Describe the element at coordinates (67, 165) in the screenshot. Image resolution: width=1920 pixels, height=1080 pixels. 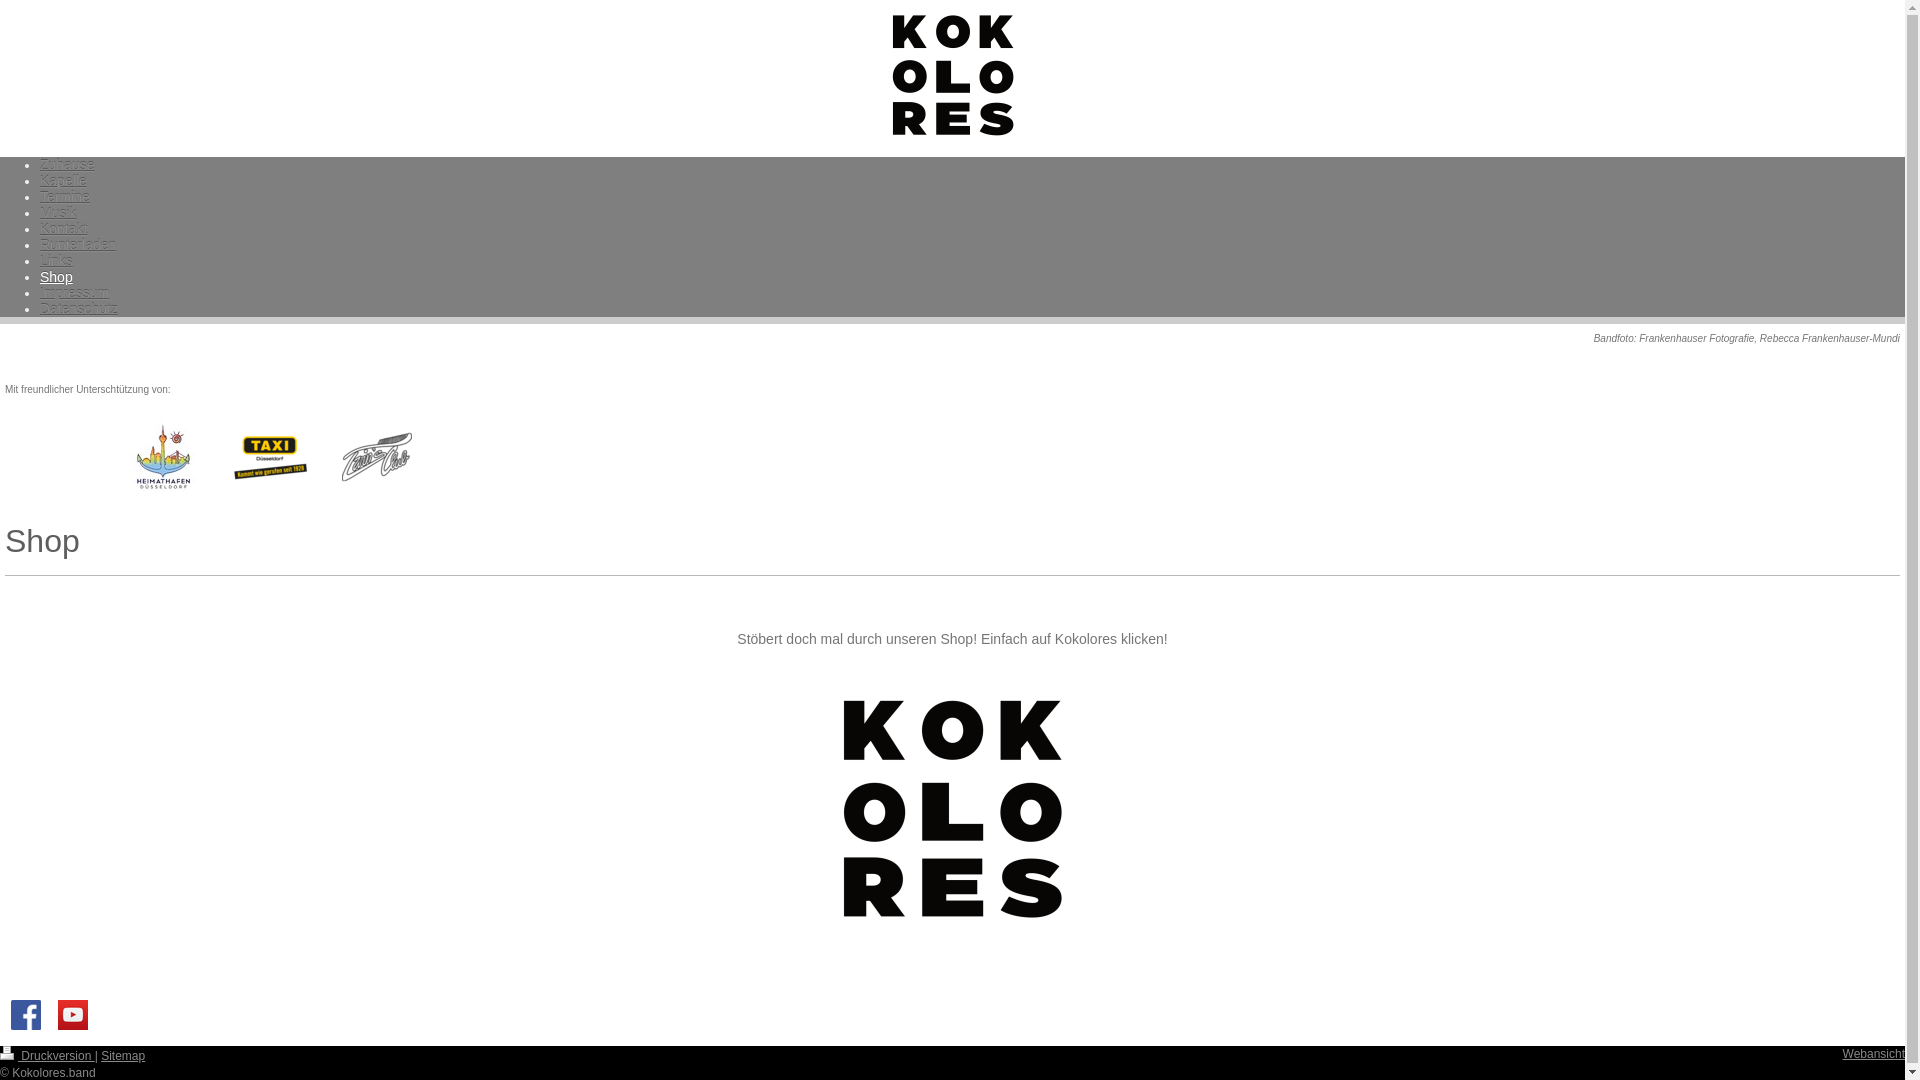
I see `Zuhause` at that location.